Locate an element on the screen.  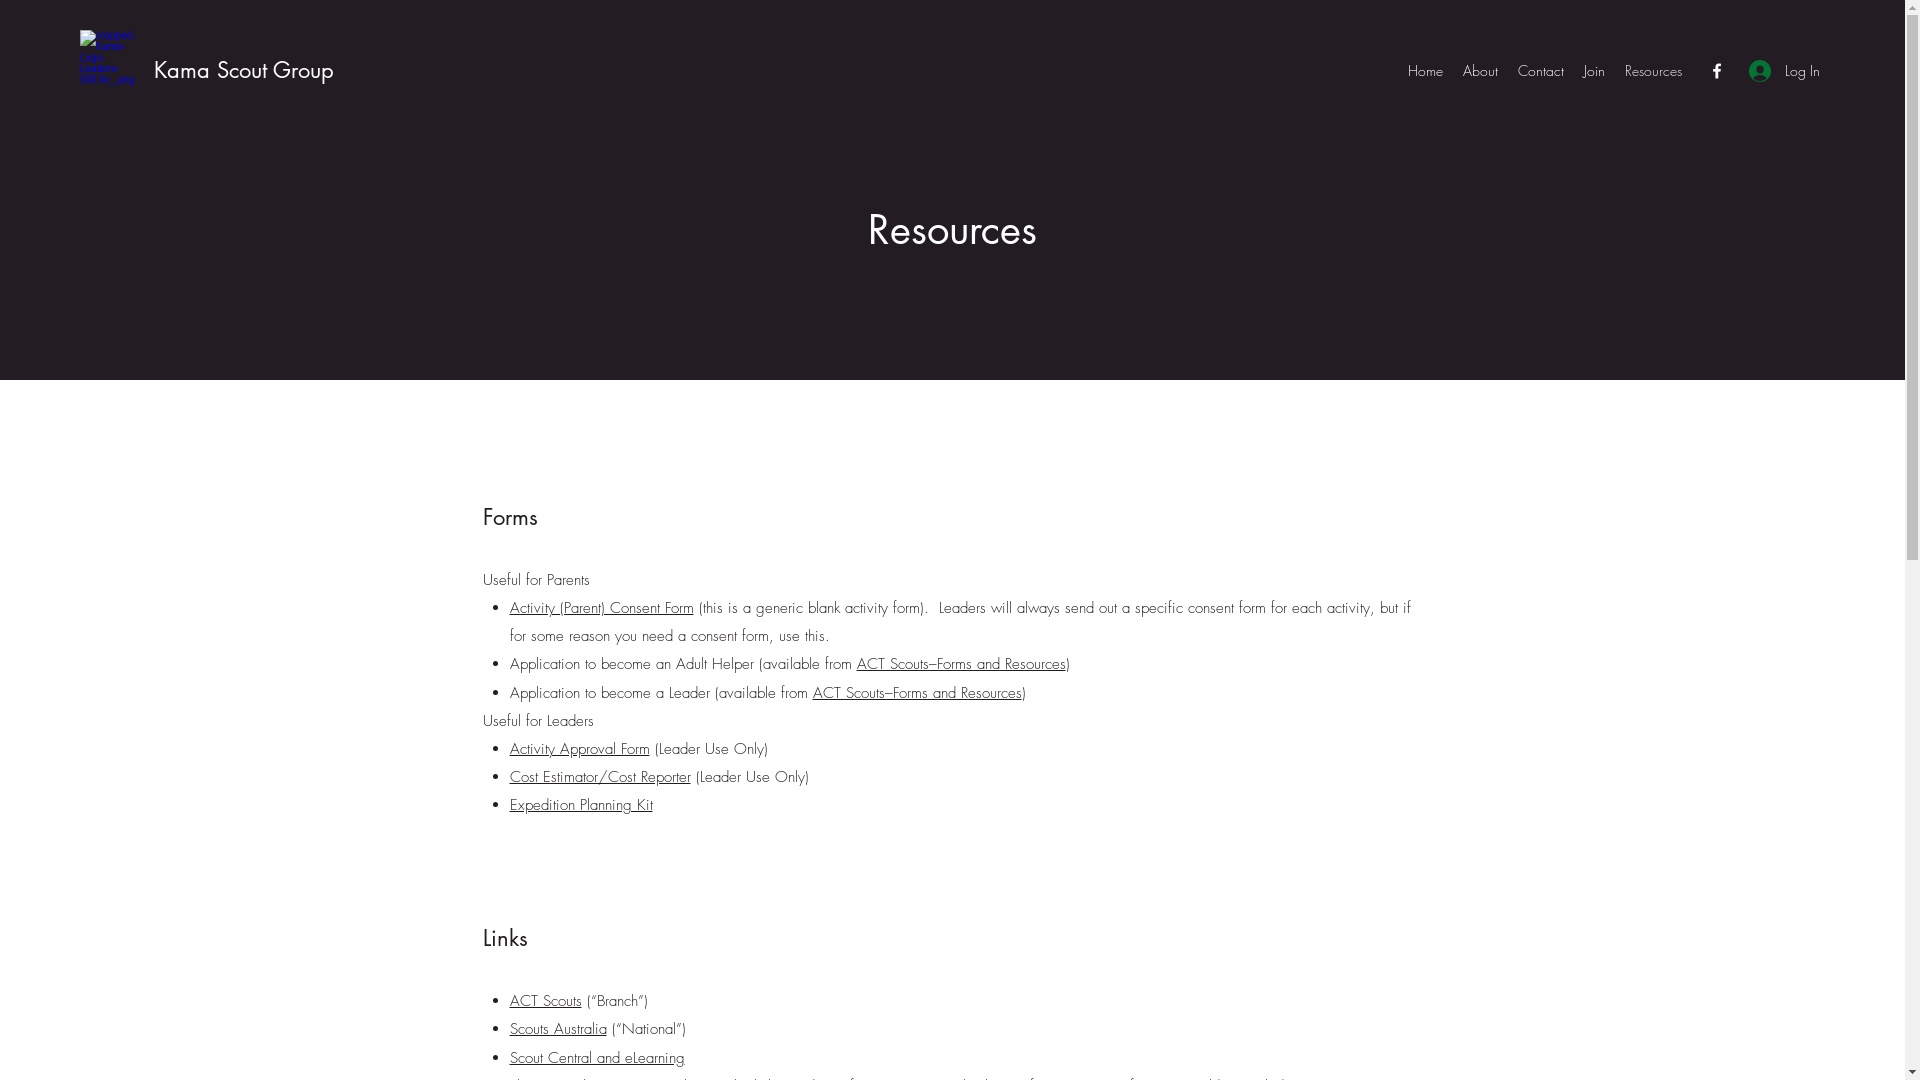
Resources is located at coordinates (1654, 71).